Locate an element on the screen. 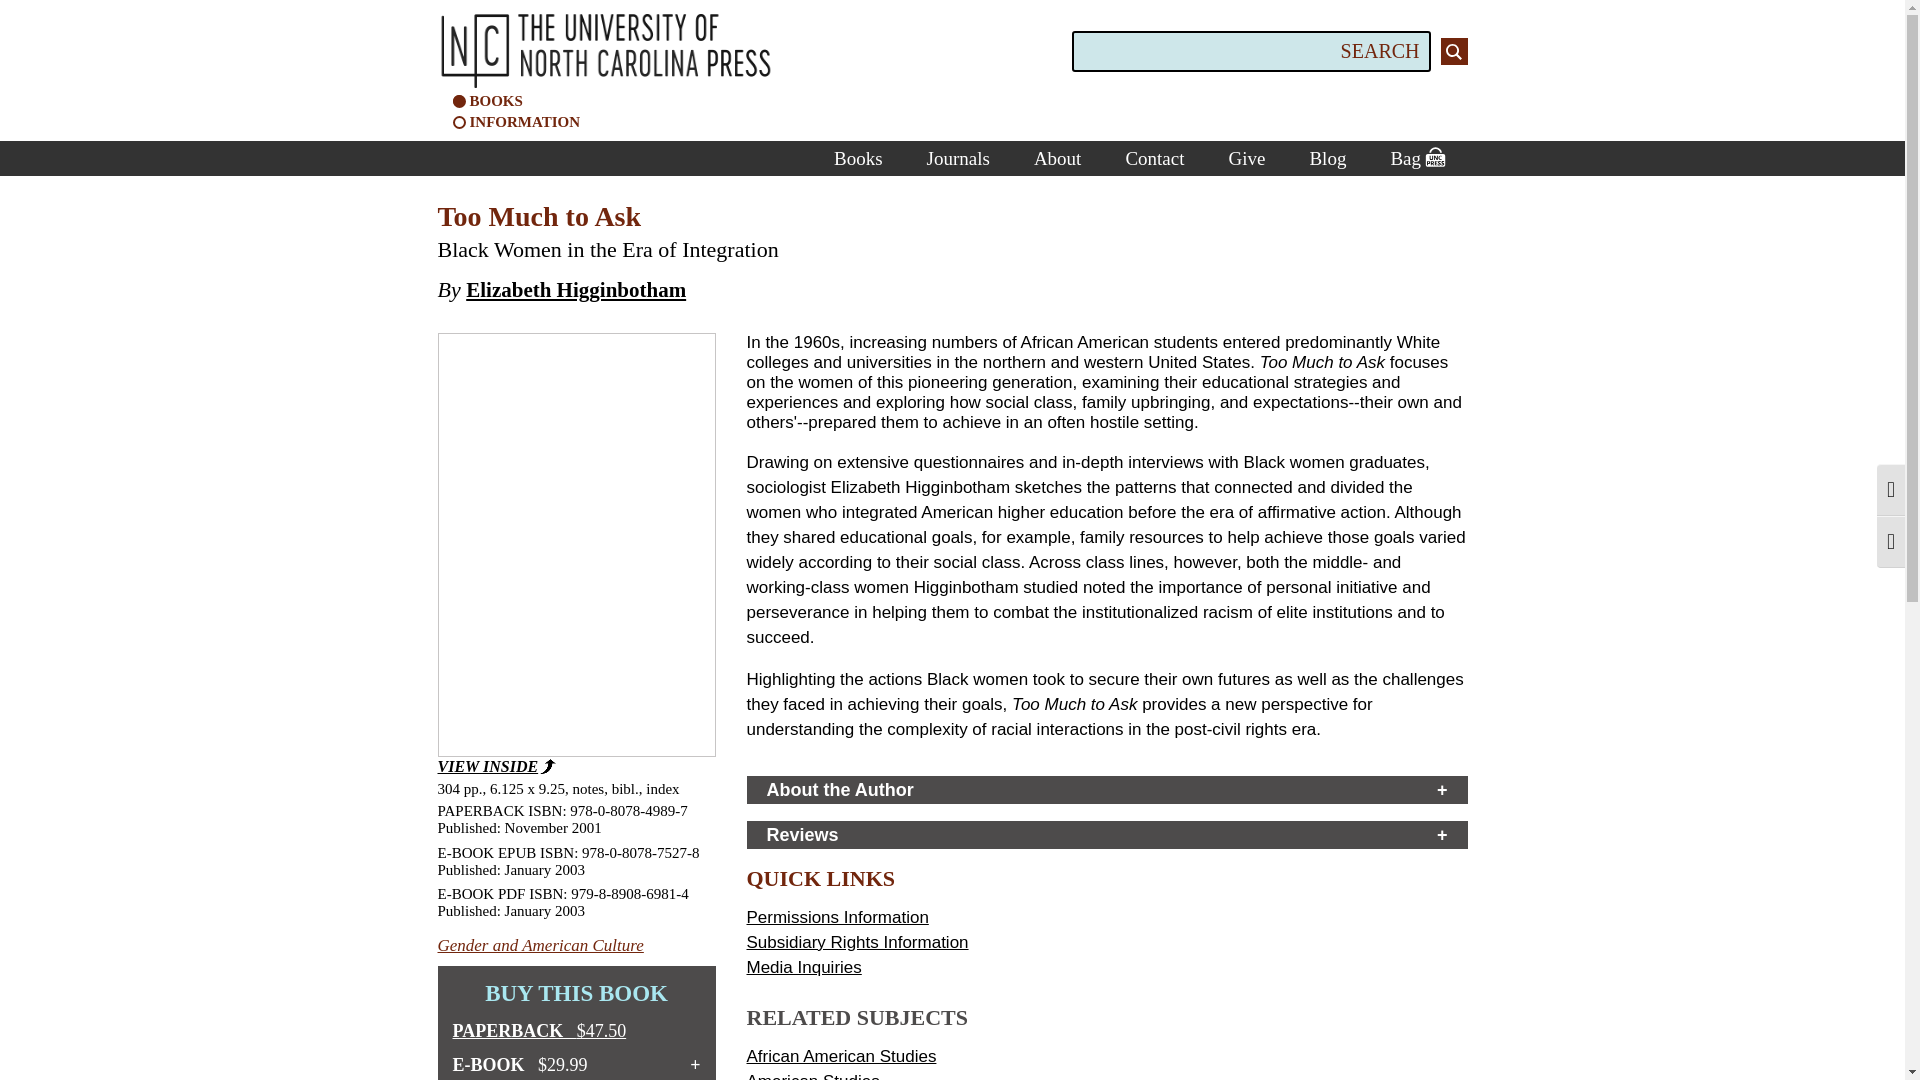  Books is located at coordinates (858, 158).